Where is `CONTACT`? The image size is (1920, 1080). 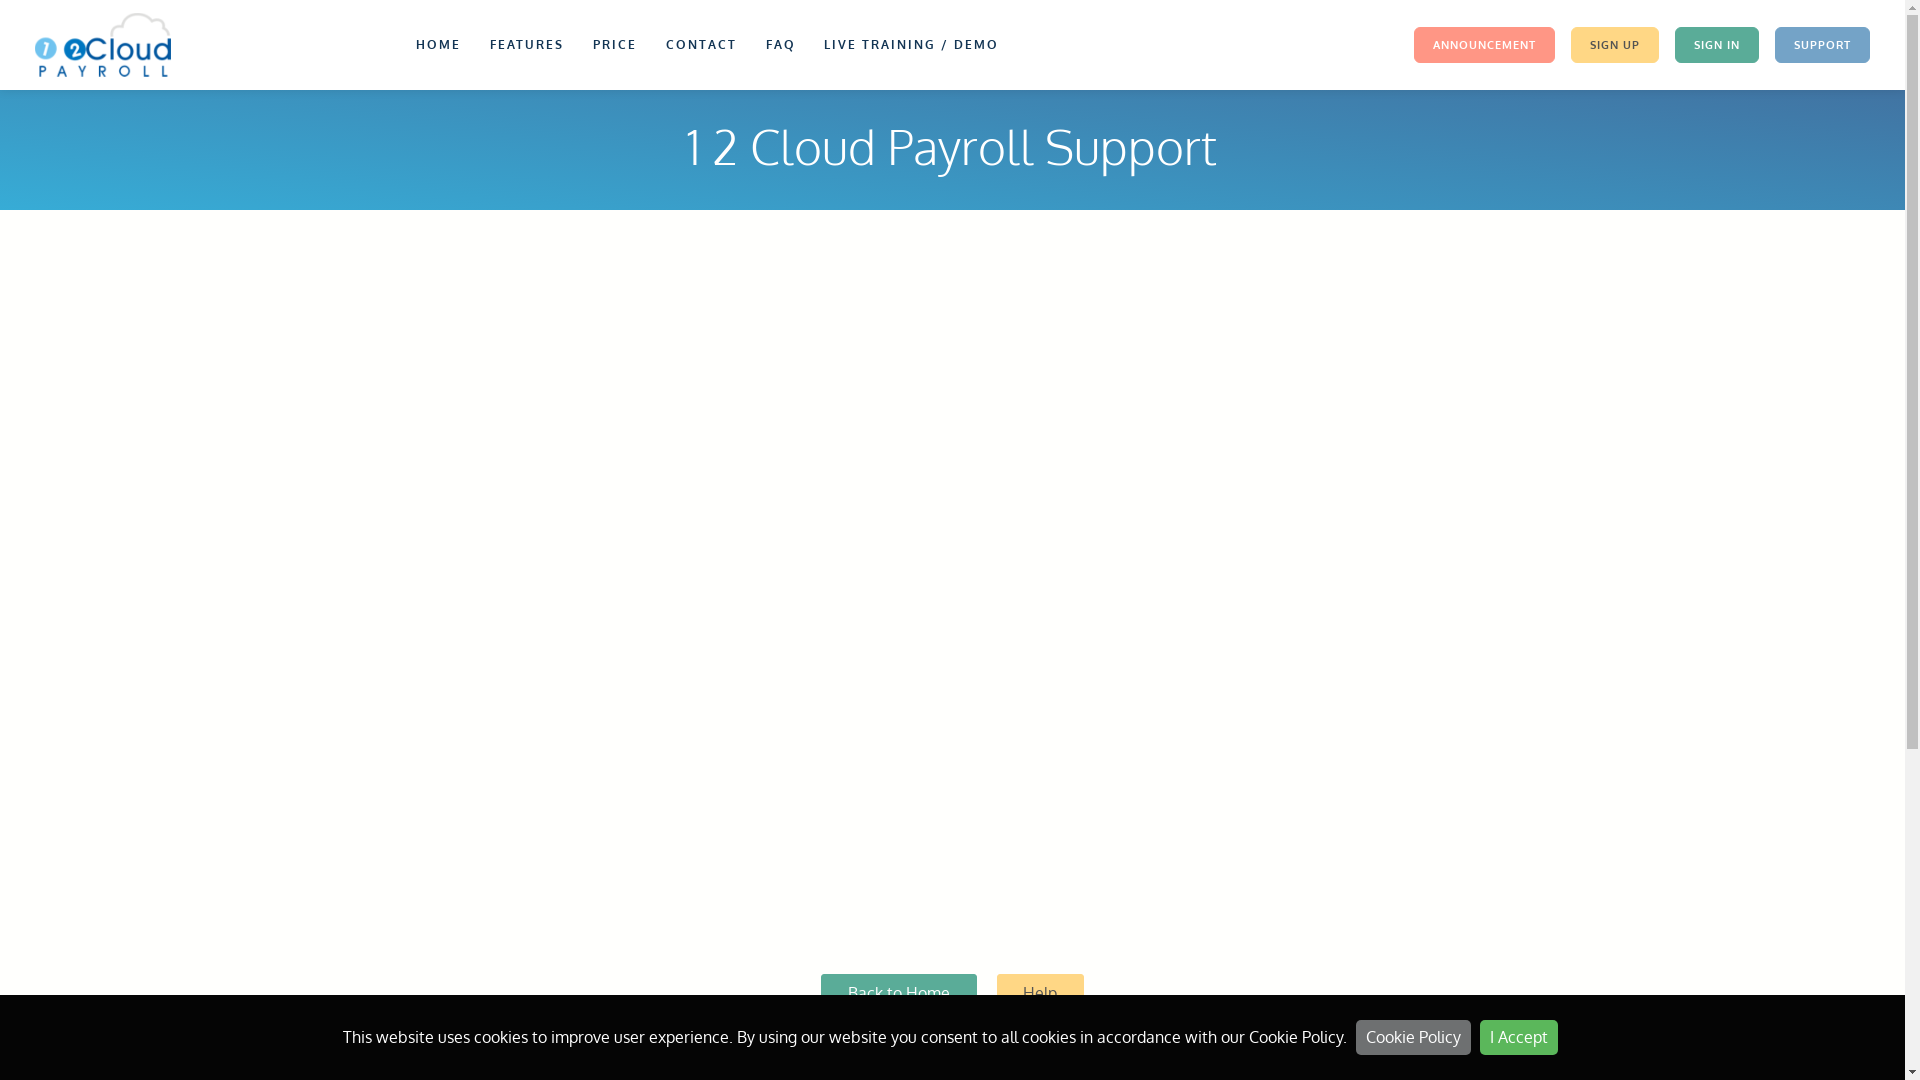
CONTACT is located at coordinates (702, 45).